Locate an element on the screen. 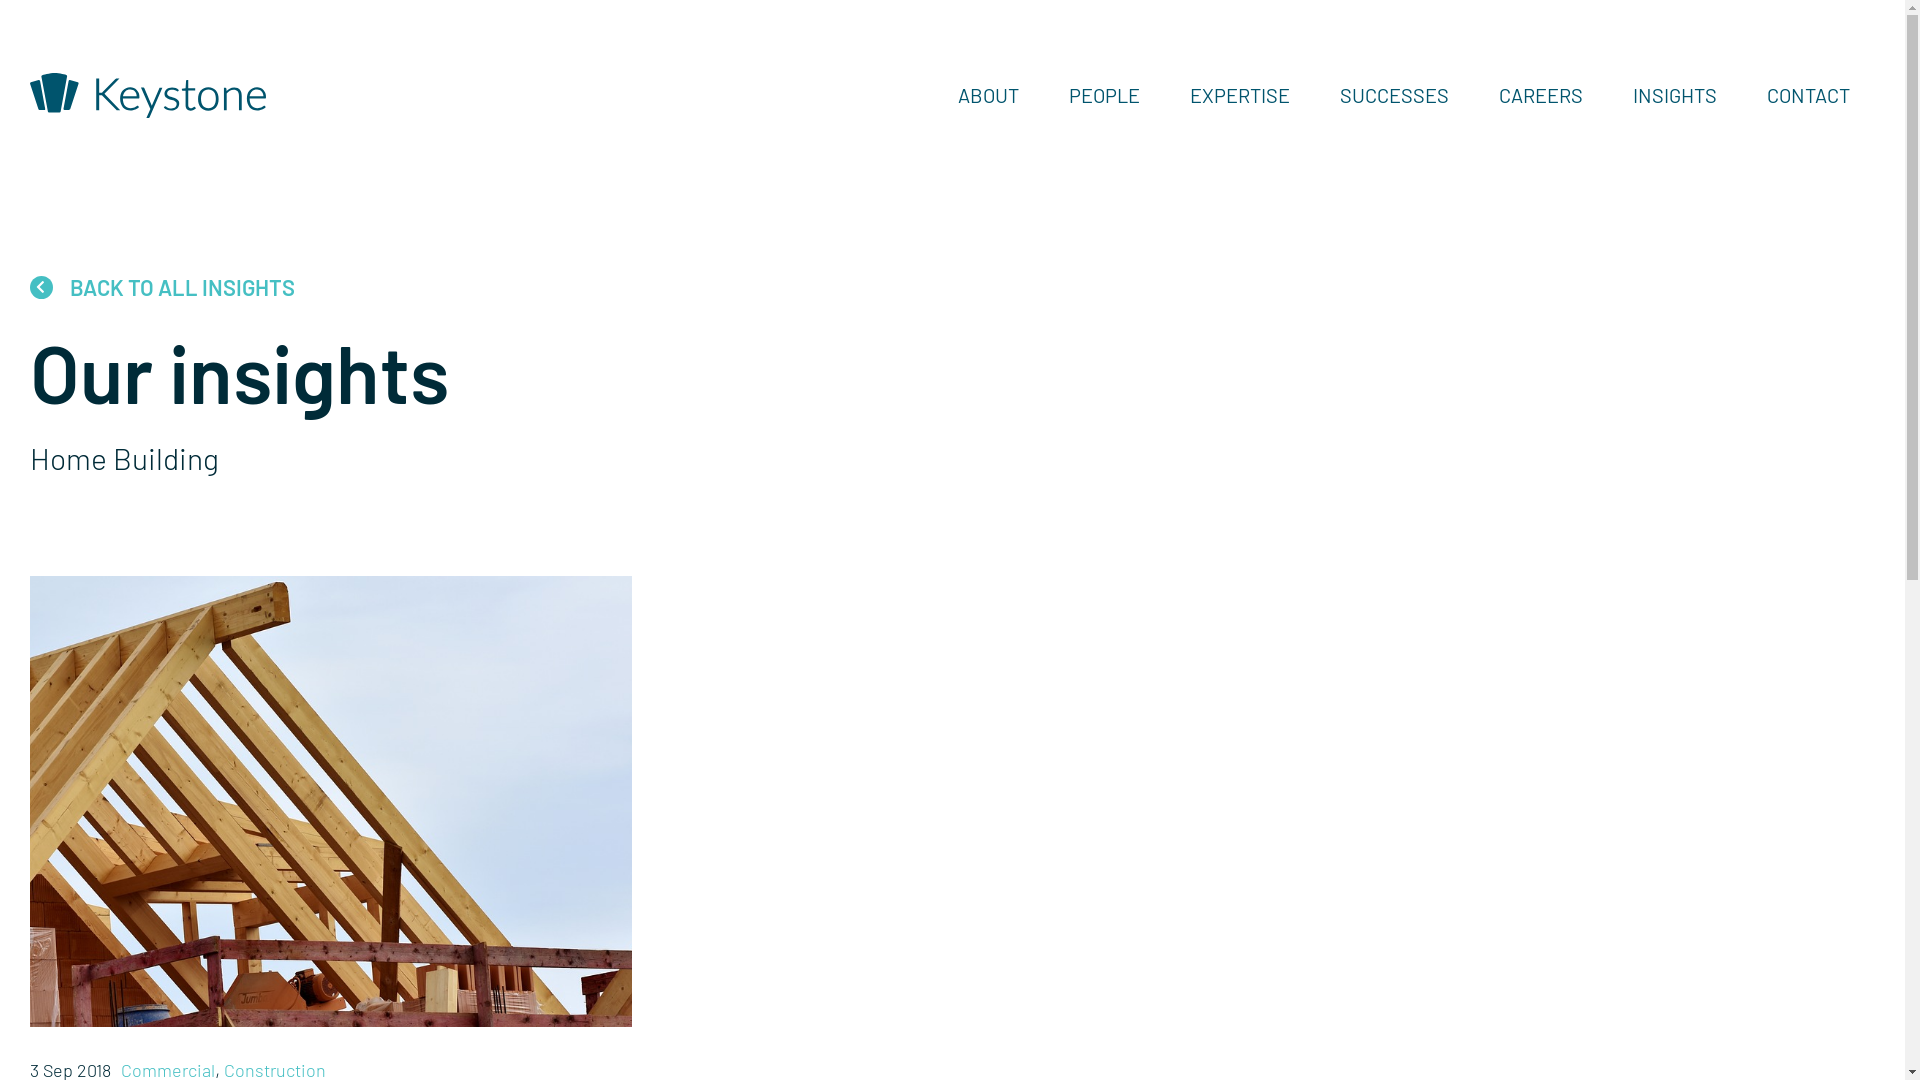 This screenshot has width=1920, height=1080. INSIGHTS is located at coordinates (1675, 95).